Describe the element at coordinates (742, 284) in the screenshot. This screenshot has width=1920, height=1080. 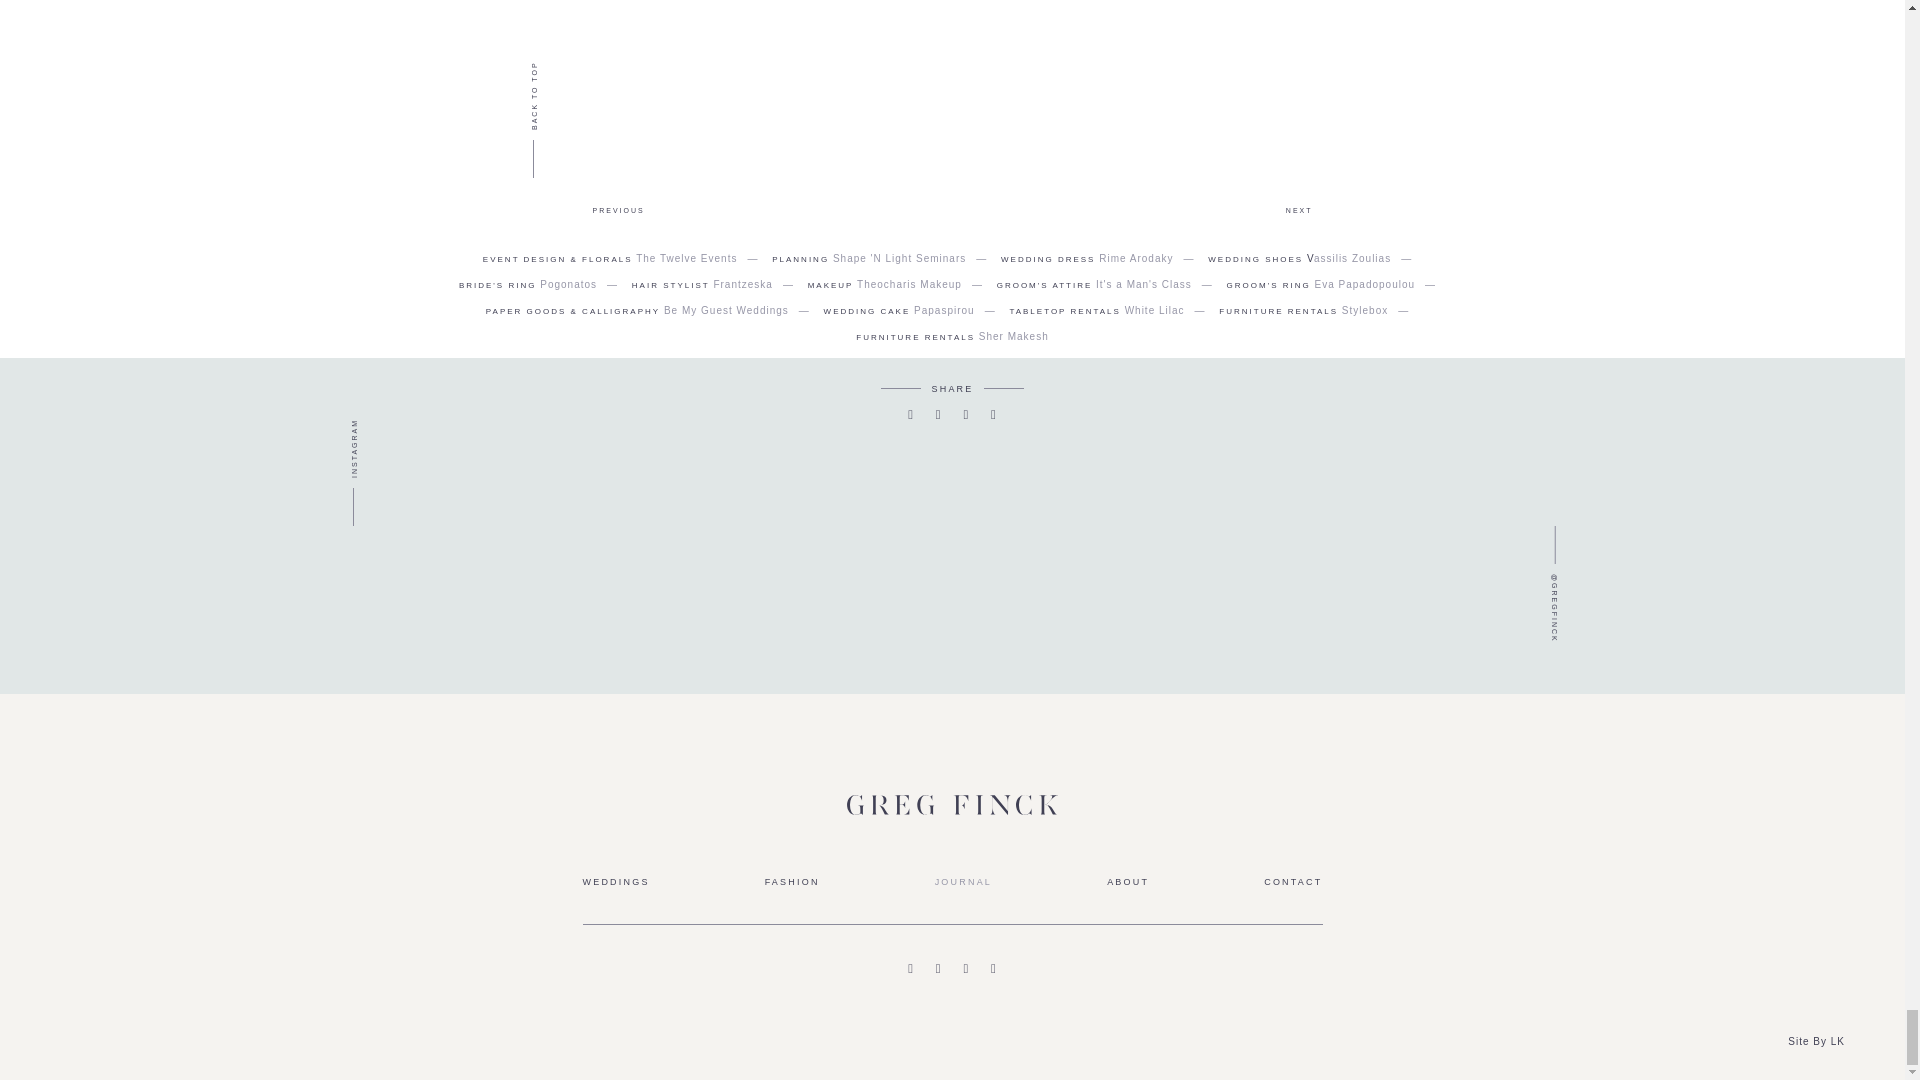
I see `Frantzeska` at that location.